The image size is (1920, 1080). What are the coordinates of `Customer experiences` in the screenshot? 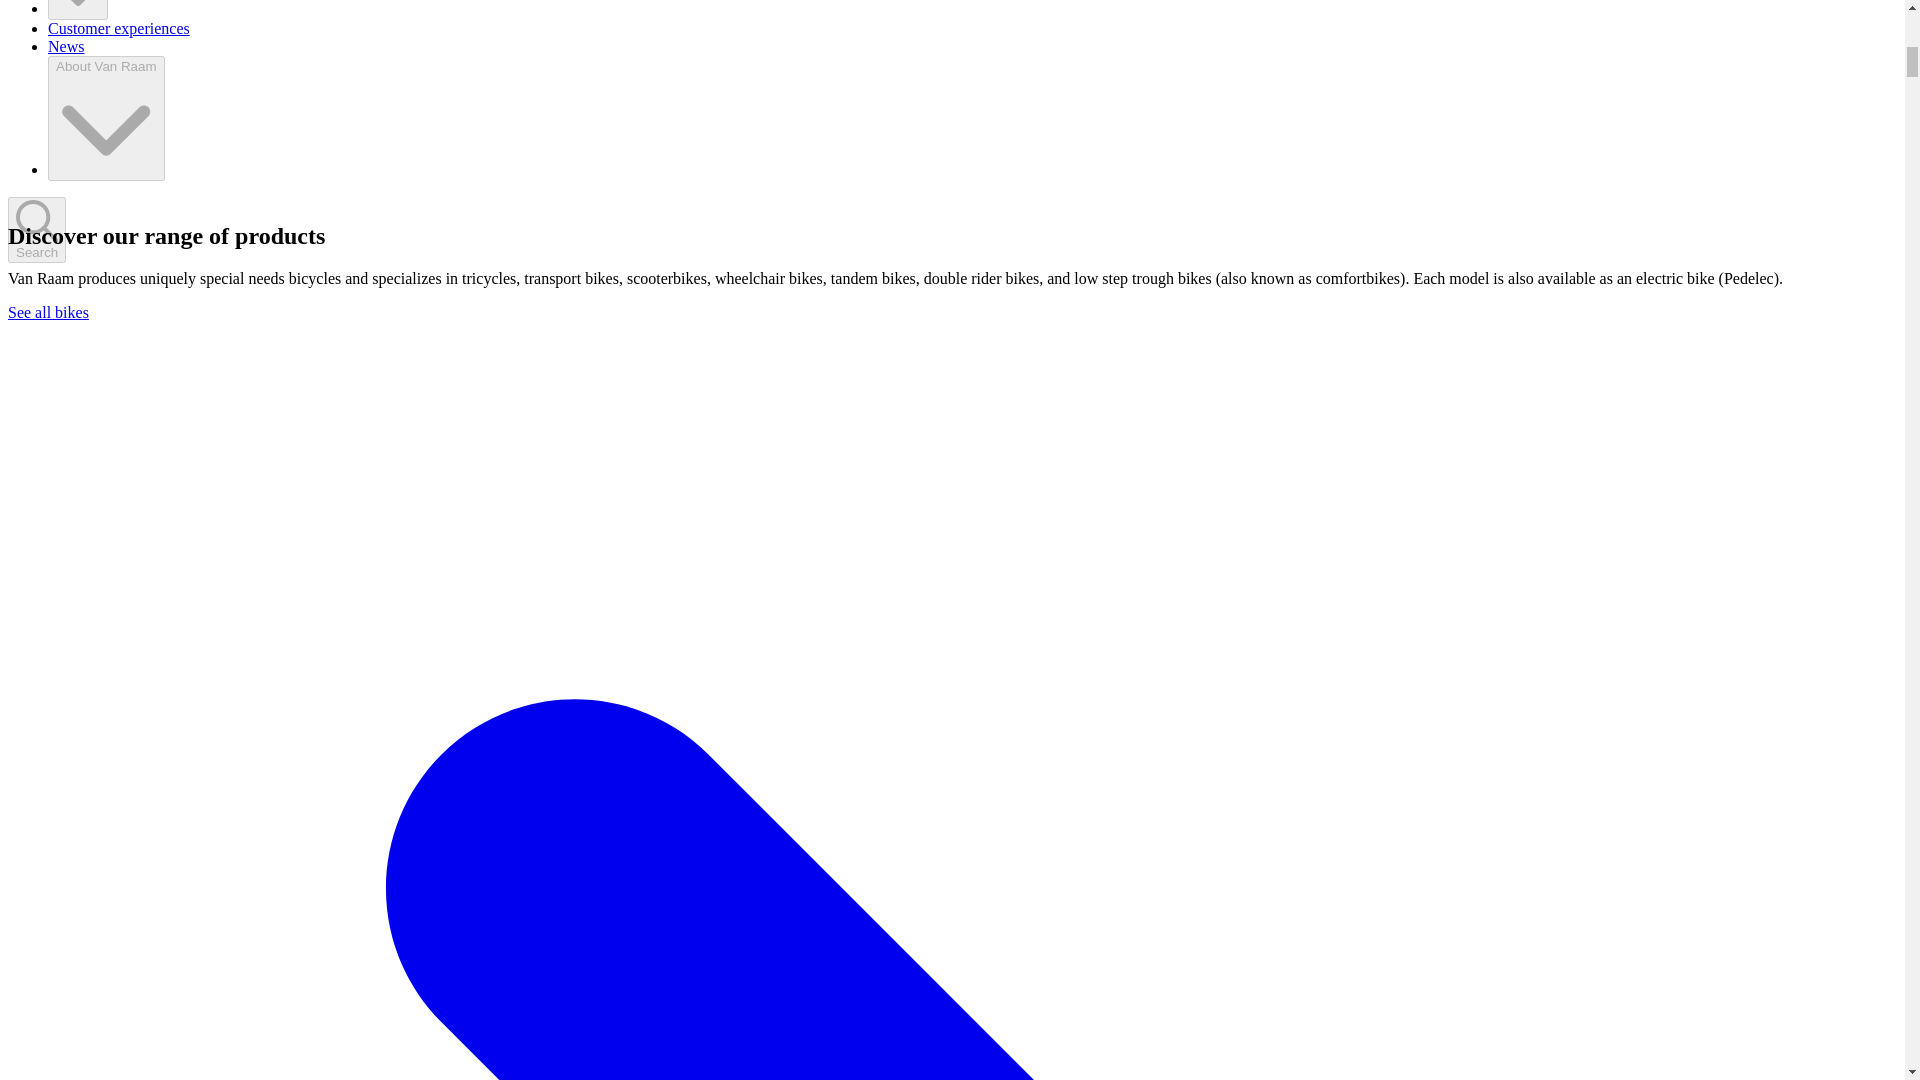 It's located at (119, 28).